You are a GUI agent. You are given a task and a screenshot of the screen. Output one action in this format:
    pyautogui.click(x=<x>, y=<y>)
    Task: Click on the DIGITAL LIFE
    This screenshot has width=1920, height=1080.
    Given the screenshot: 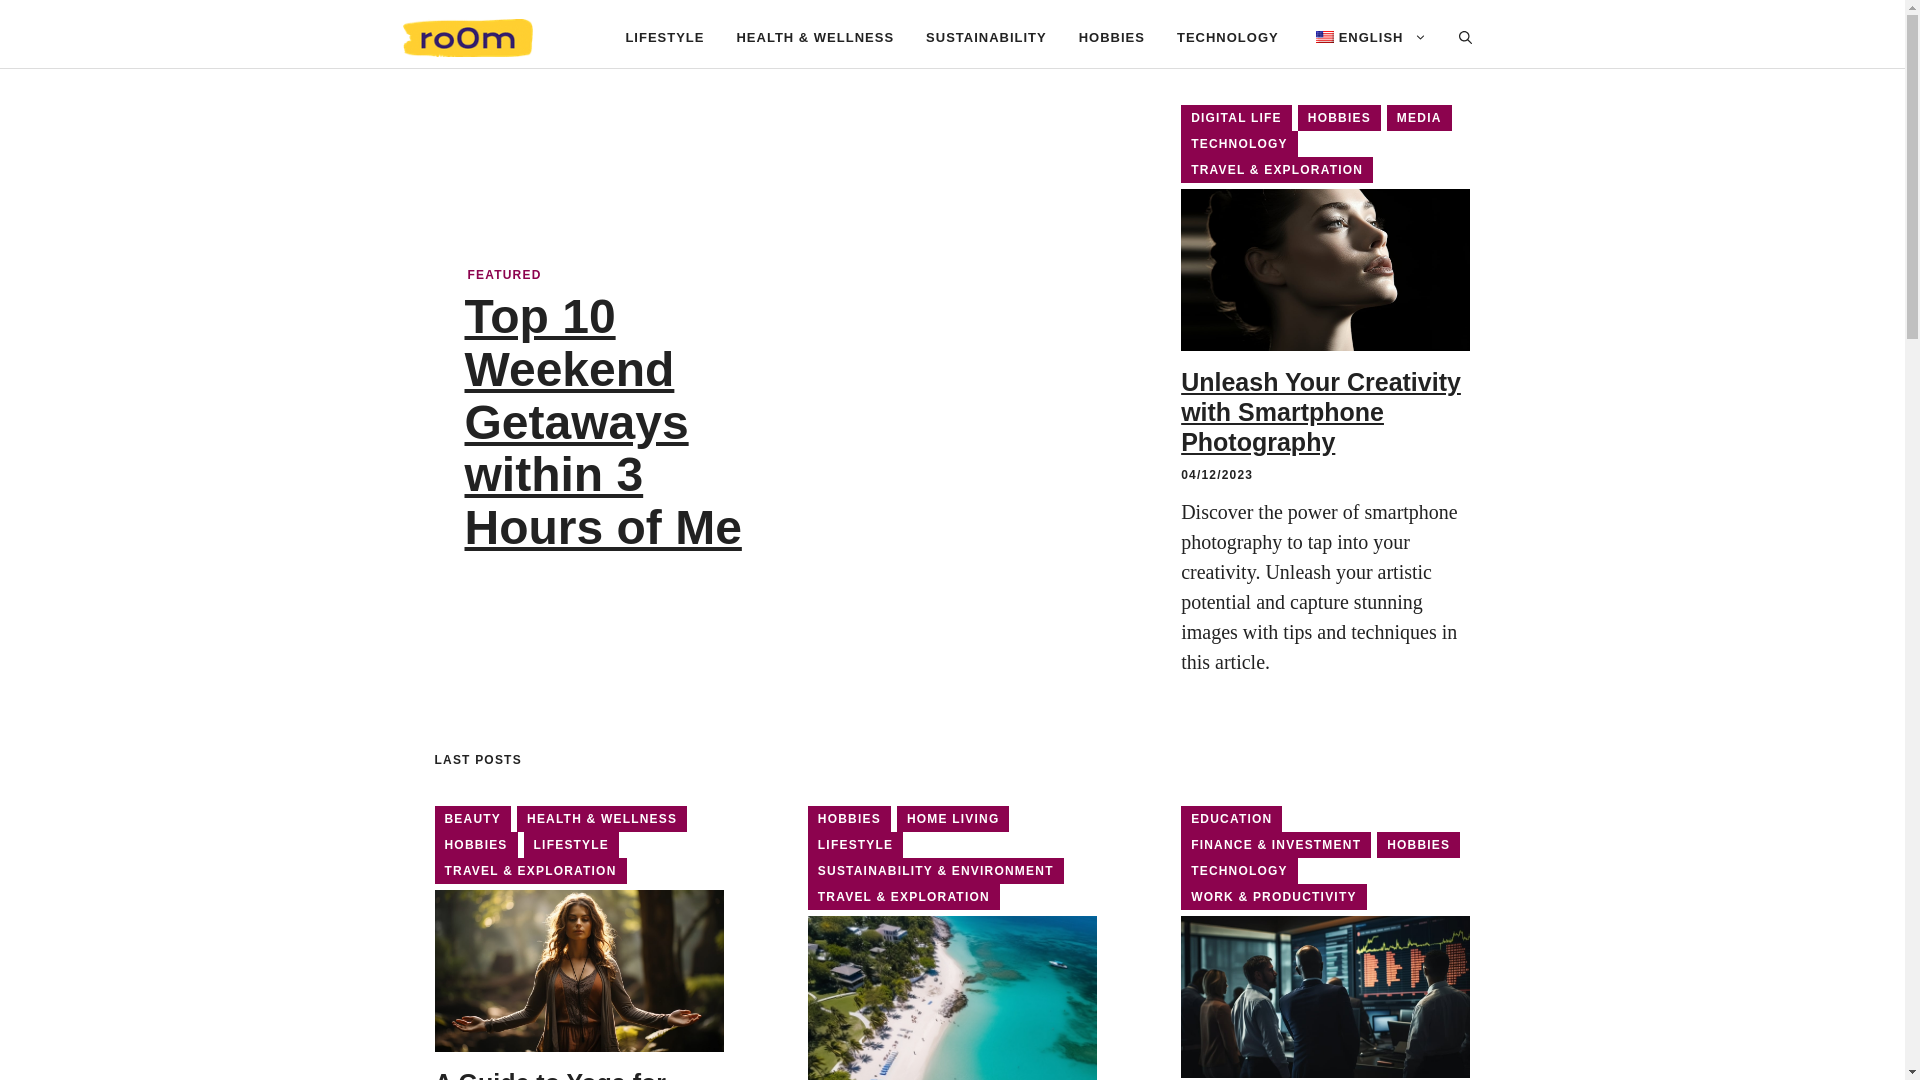 What is the action you would take?
    pyautogui.click(x=1236, y=117)
    